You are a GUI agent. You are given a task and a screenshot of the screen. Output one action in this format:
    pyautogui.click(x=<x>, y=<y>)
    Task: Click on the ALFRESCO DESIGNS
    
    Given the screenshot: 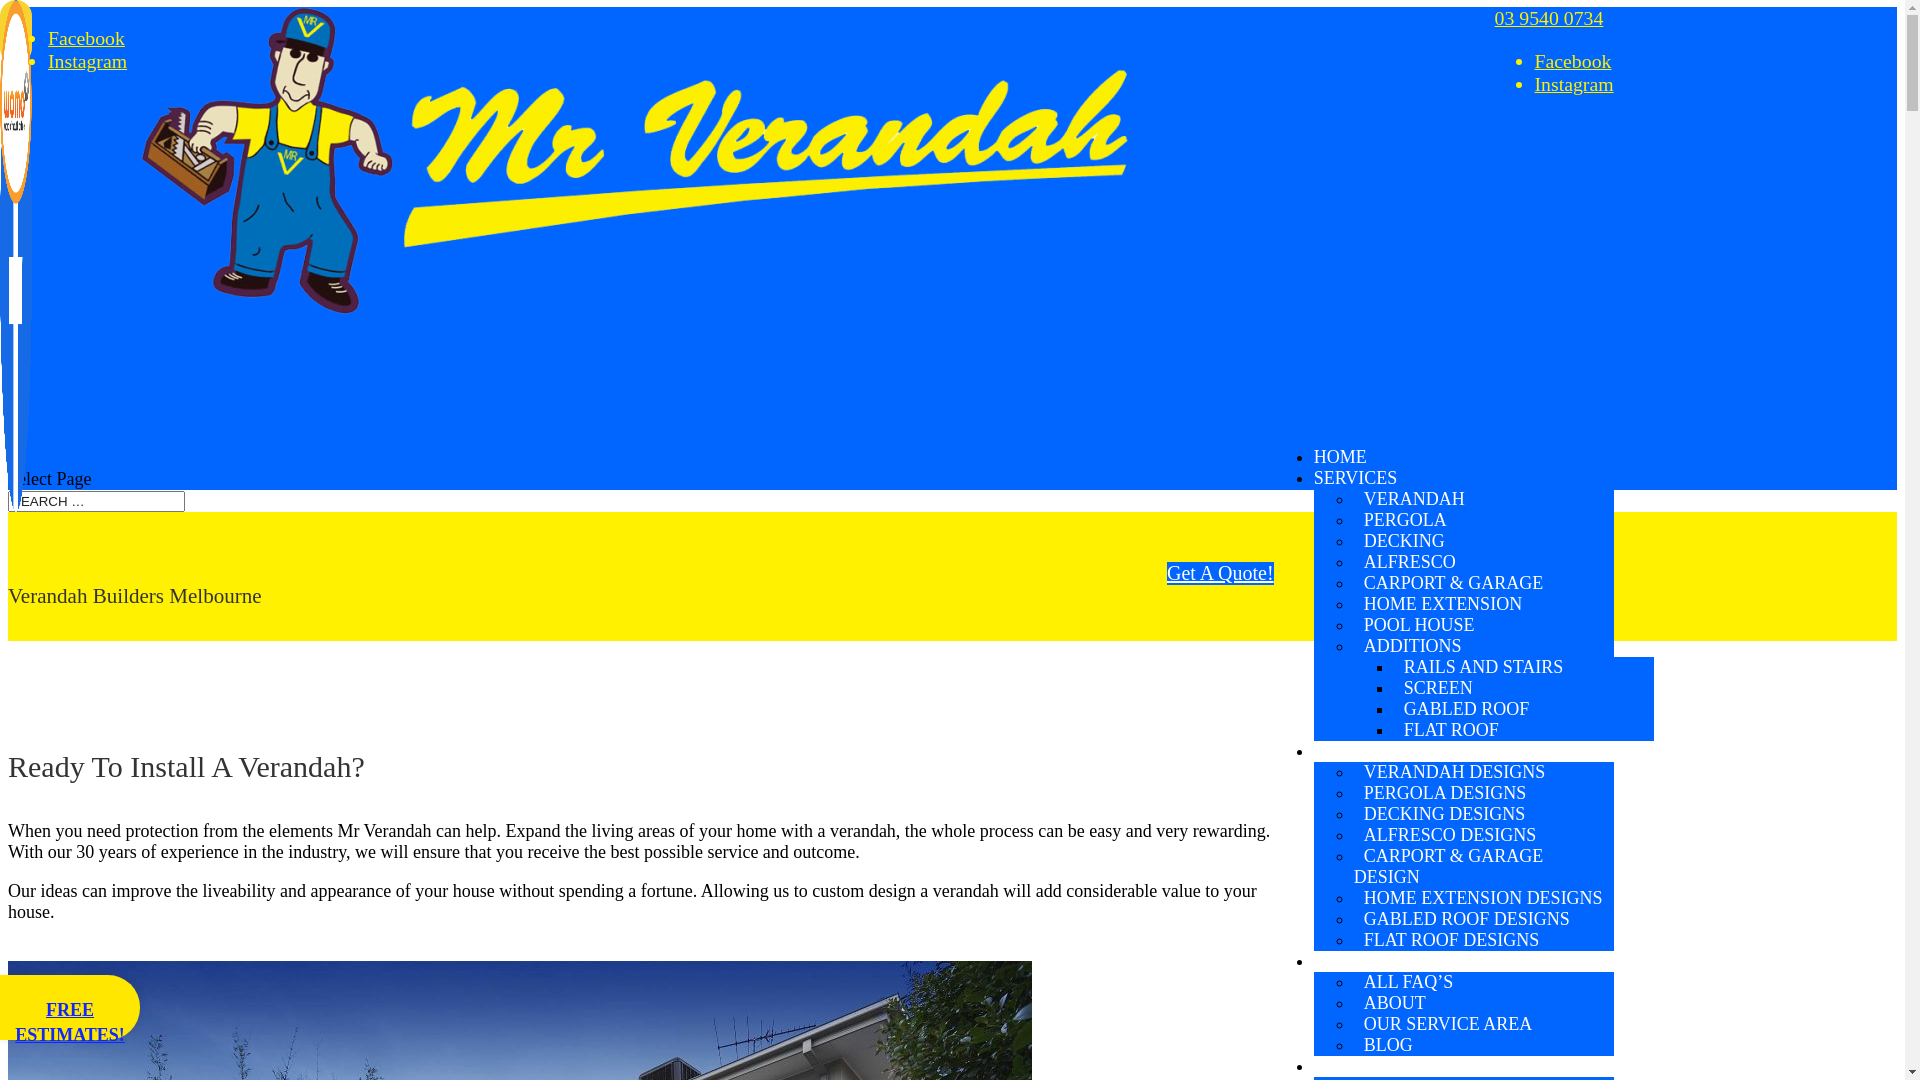 What is the action you would take?
    pyautogui.click(x=1450, y=835)
    